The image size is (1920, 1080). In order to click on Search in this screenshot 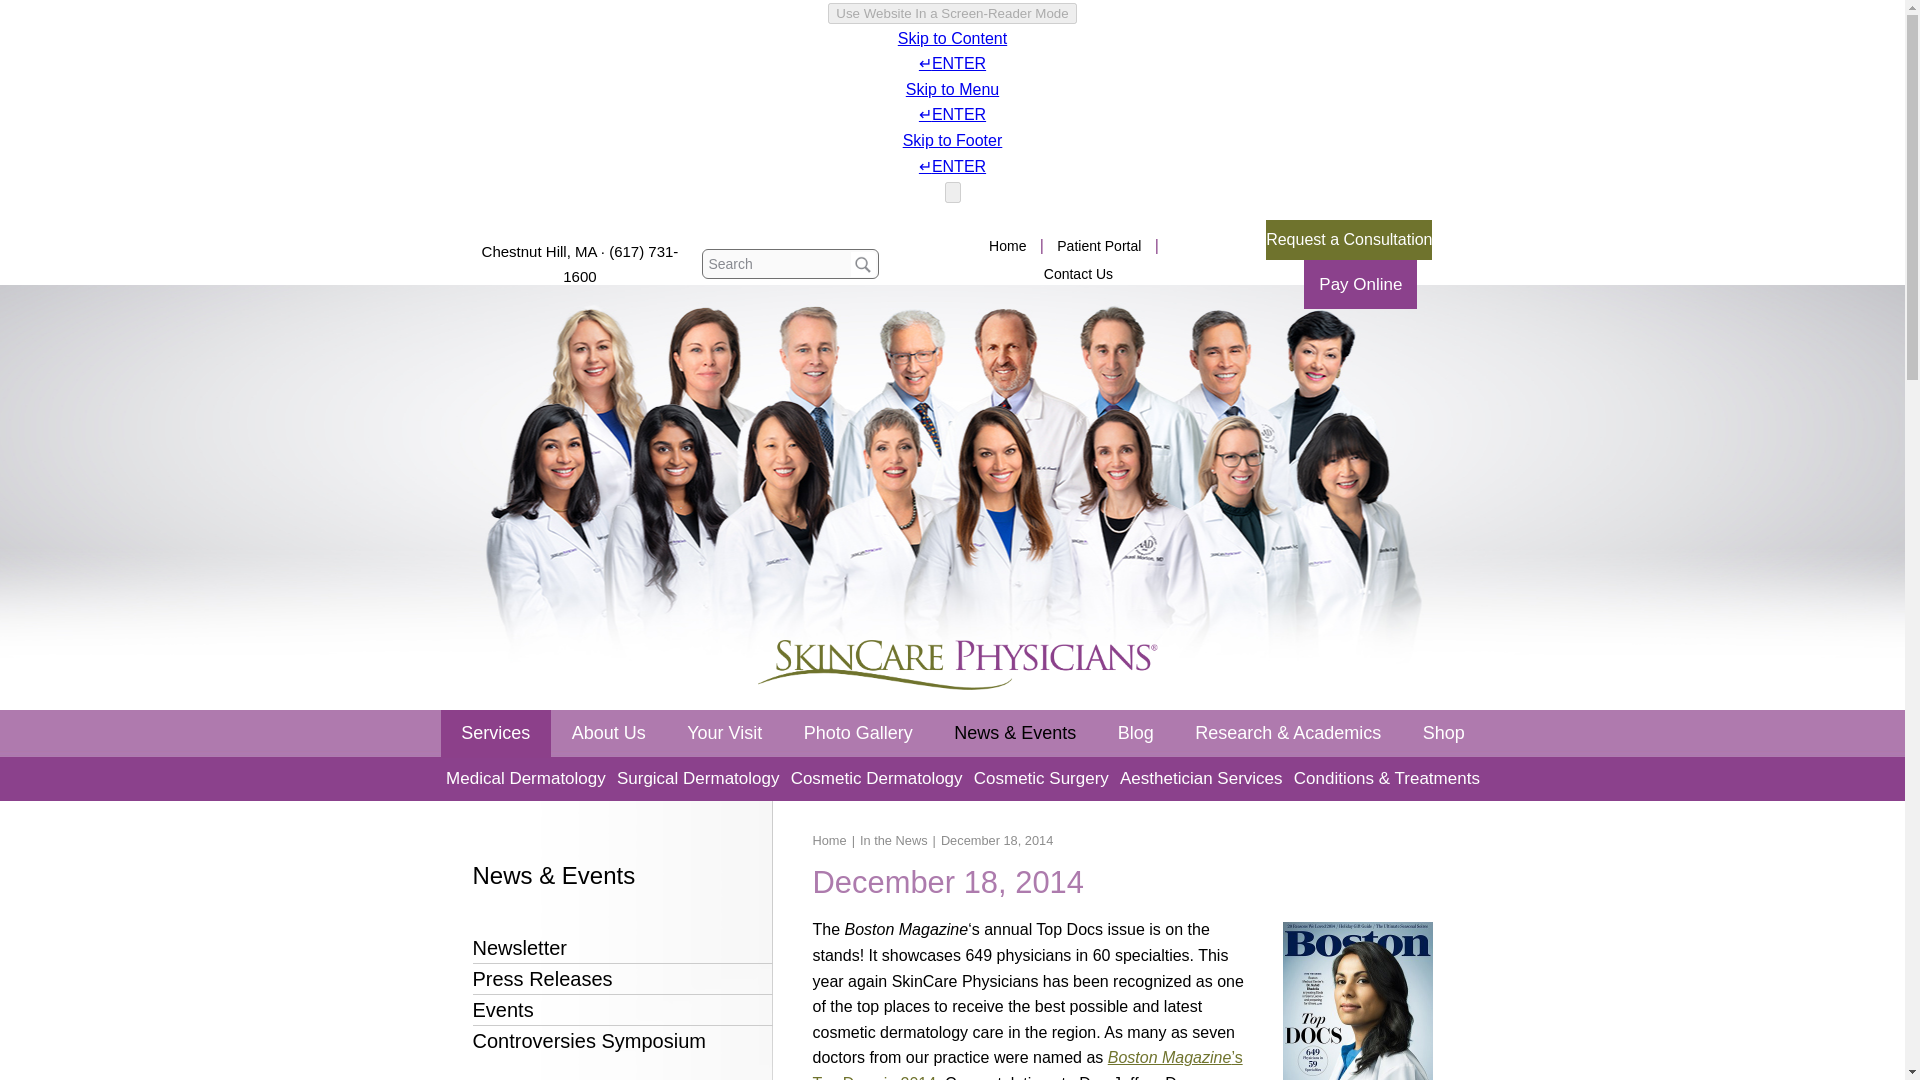, I will do `click(862, 264)`.